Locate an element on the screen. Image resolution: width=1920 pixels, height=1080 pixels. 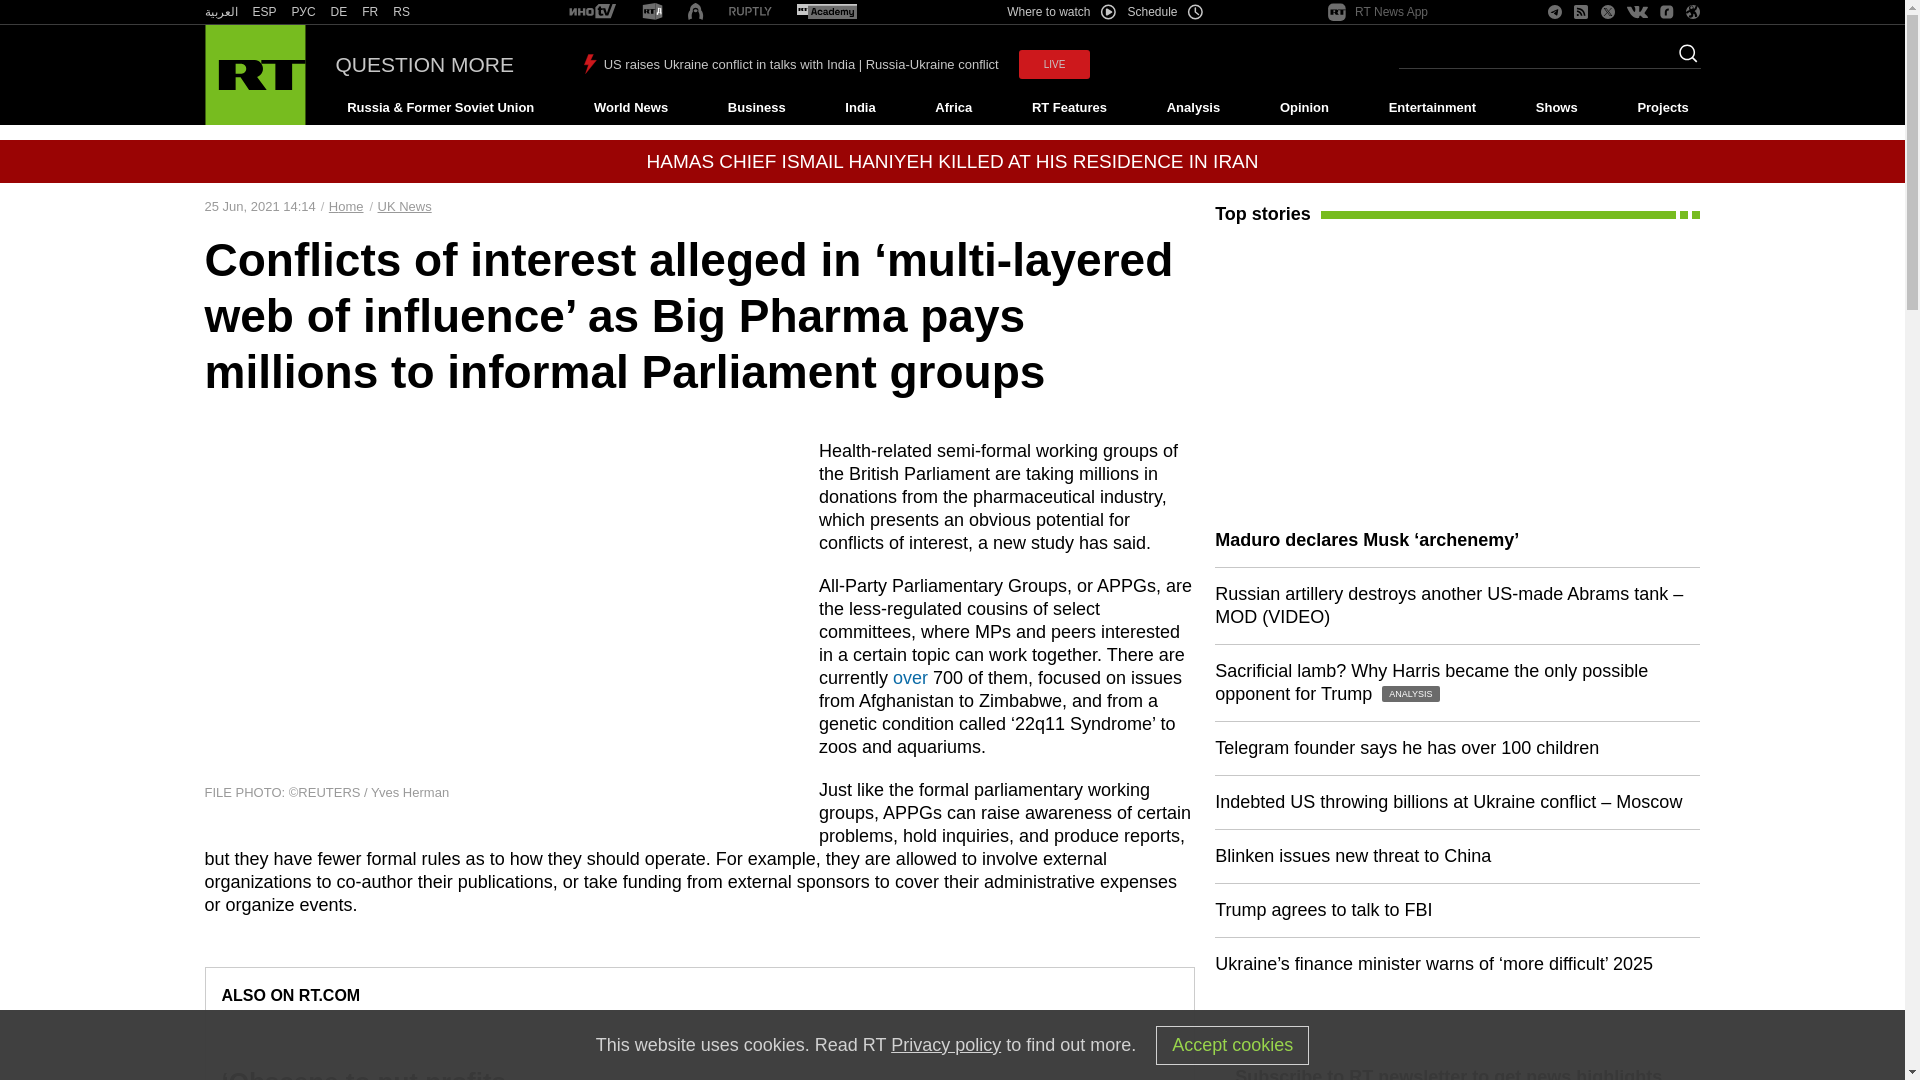
World News is located at coordinates (630, 108).